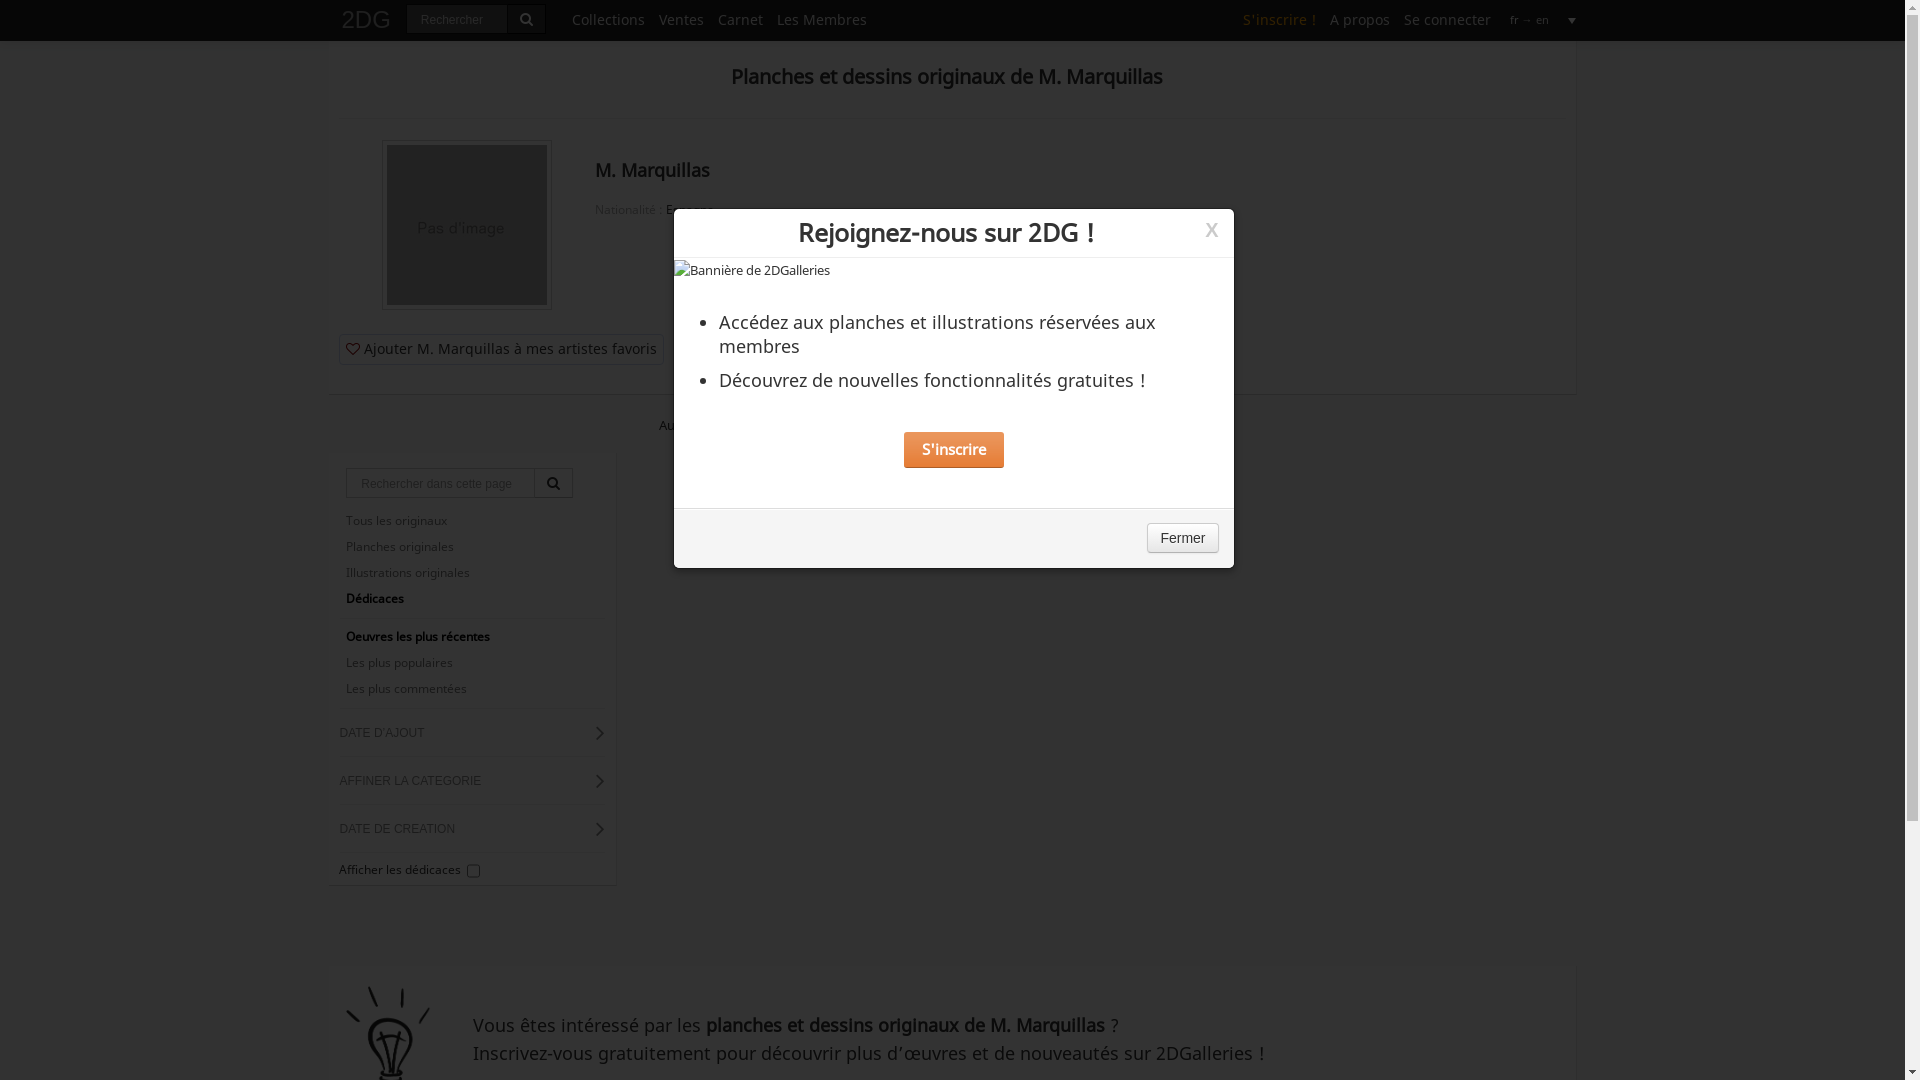 This screenshot has width=1920, height=1080. What do you see at coordinates (472, 547) in the screenshot?
I see `Planches originales` at bounding box center [472, 547].